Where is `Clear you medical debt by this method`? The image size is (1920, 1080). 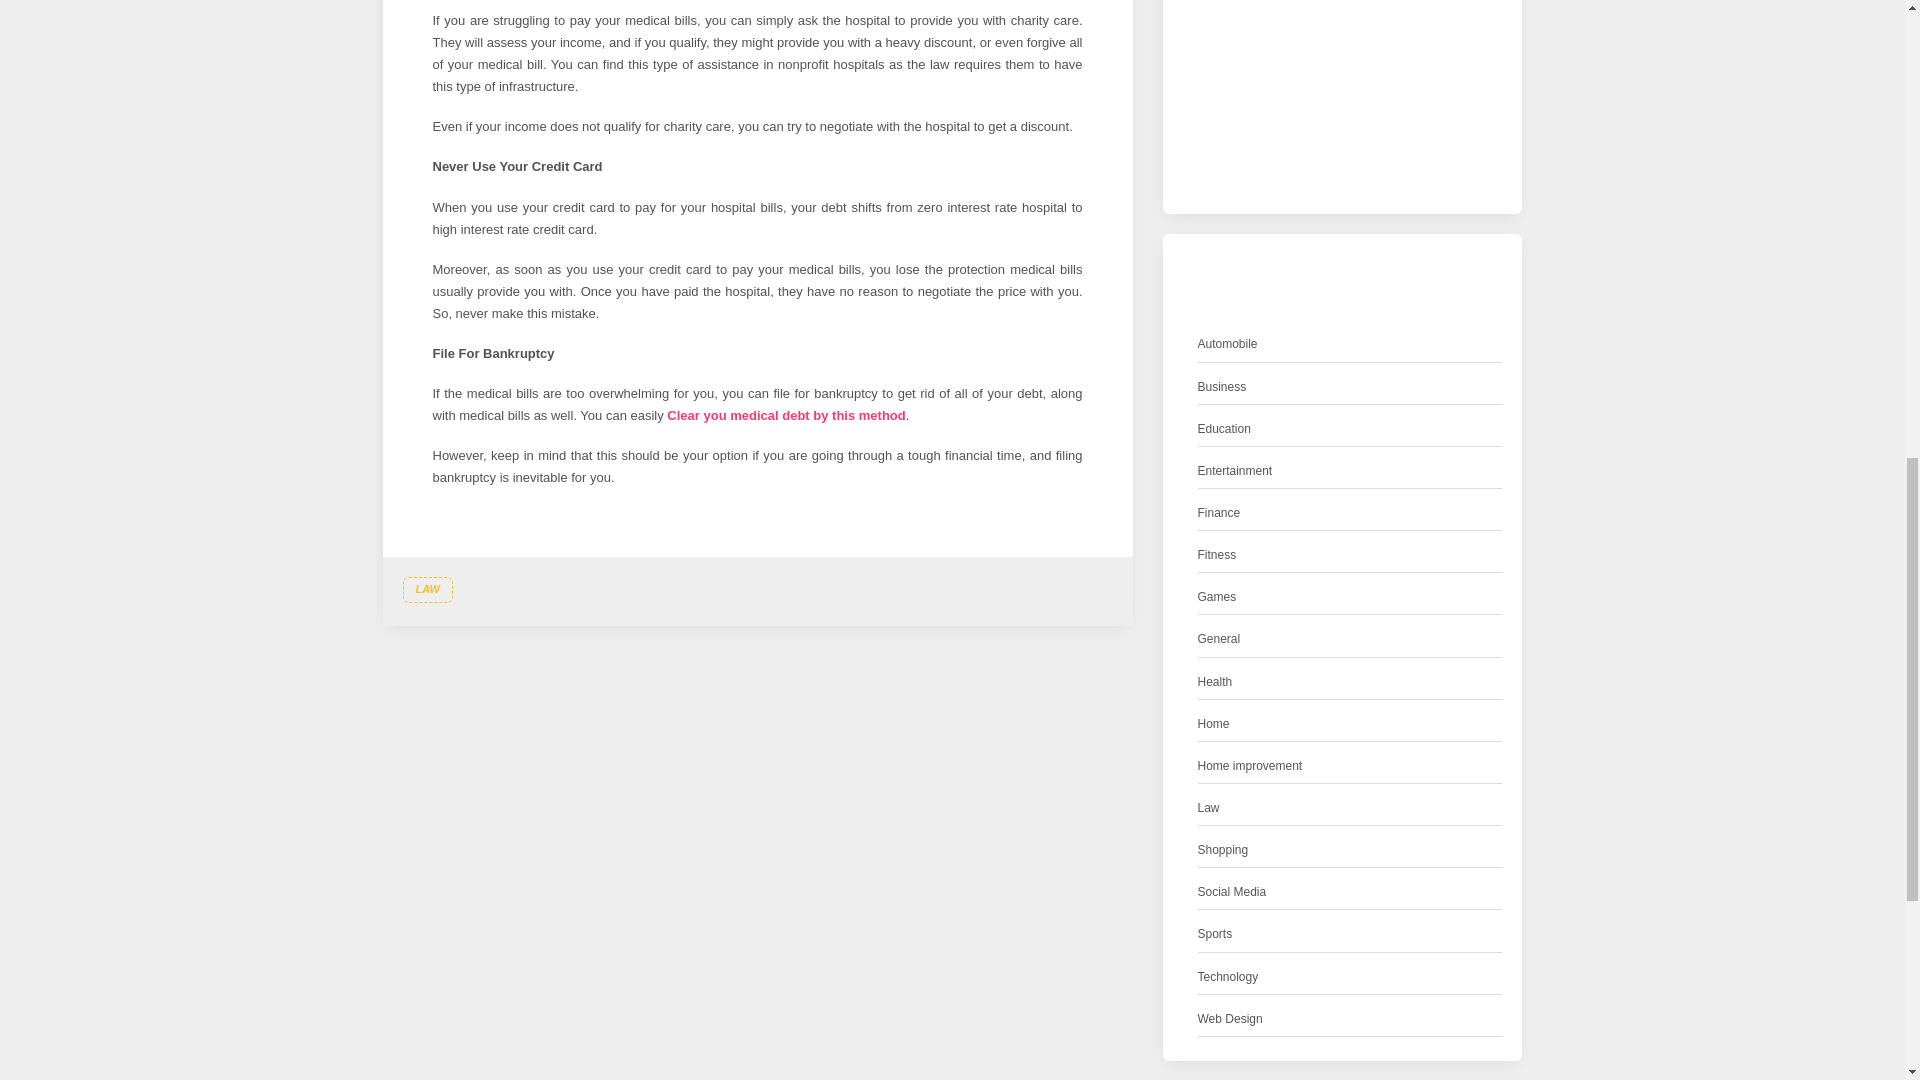
Clear you medical debt by this method is located at coordinates (785, 416).